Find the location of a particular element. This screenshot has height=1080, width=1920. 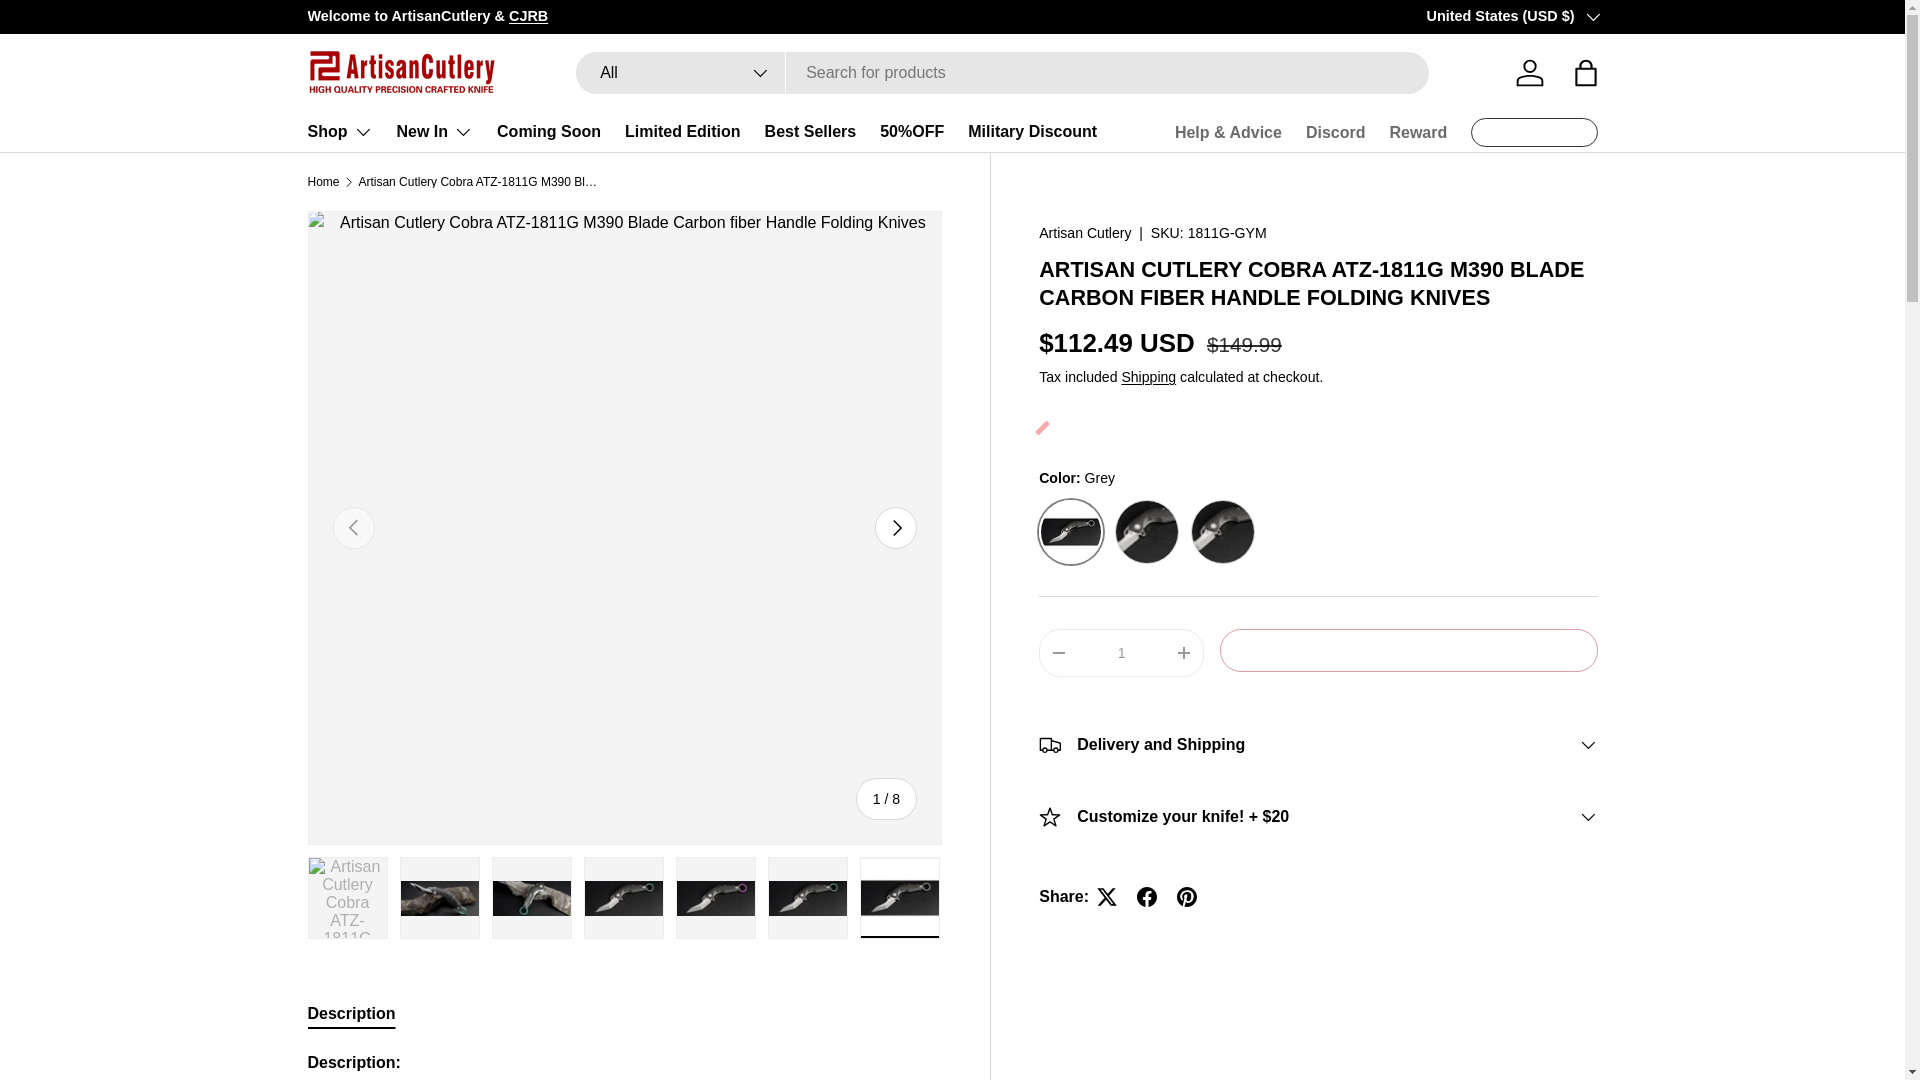

SKIP TO CONTENT is located at coordinates (90, 28).